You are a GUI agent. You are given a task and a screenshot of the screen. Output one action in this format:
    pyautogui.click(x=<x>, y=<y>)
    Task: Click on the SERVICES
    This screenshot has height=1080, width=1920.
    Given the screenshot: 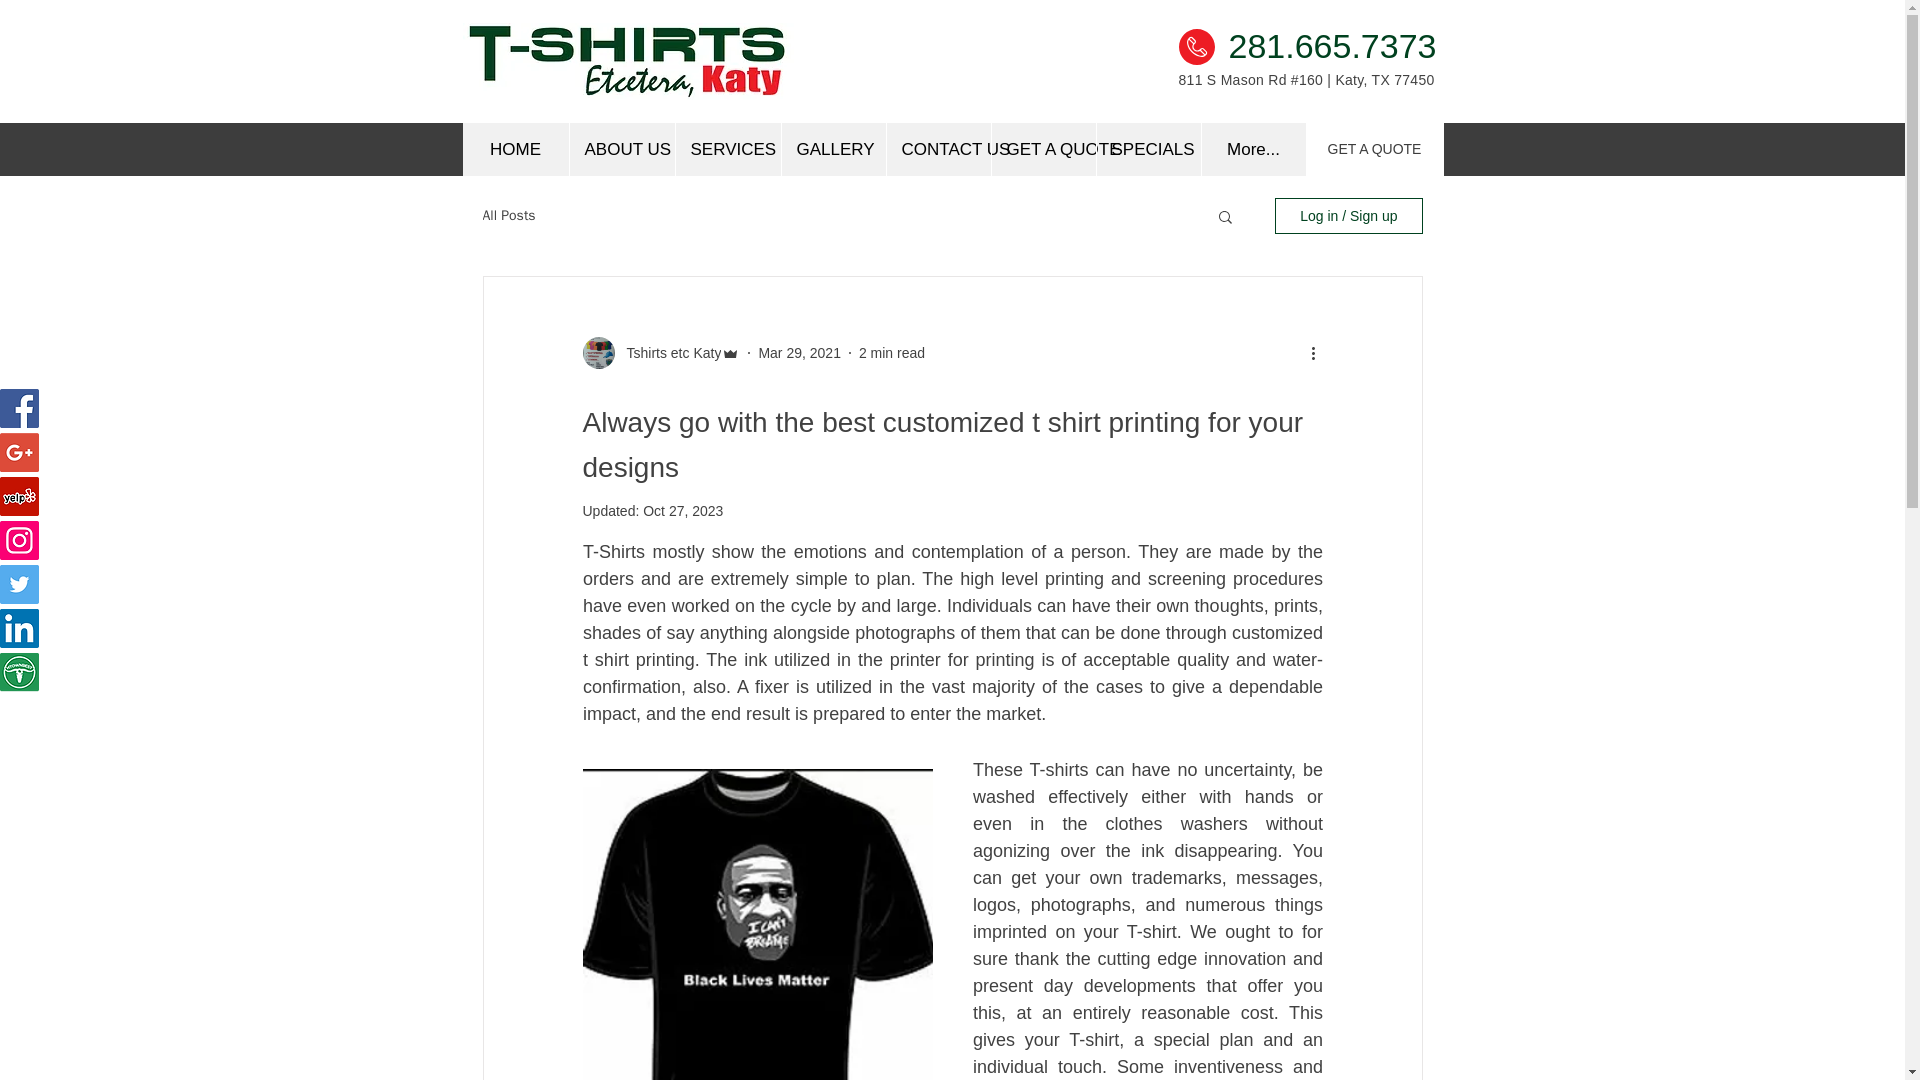 What is the action you would take?
    pyautogui.click(x=726, y=150)
    